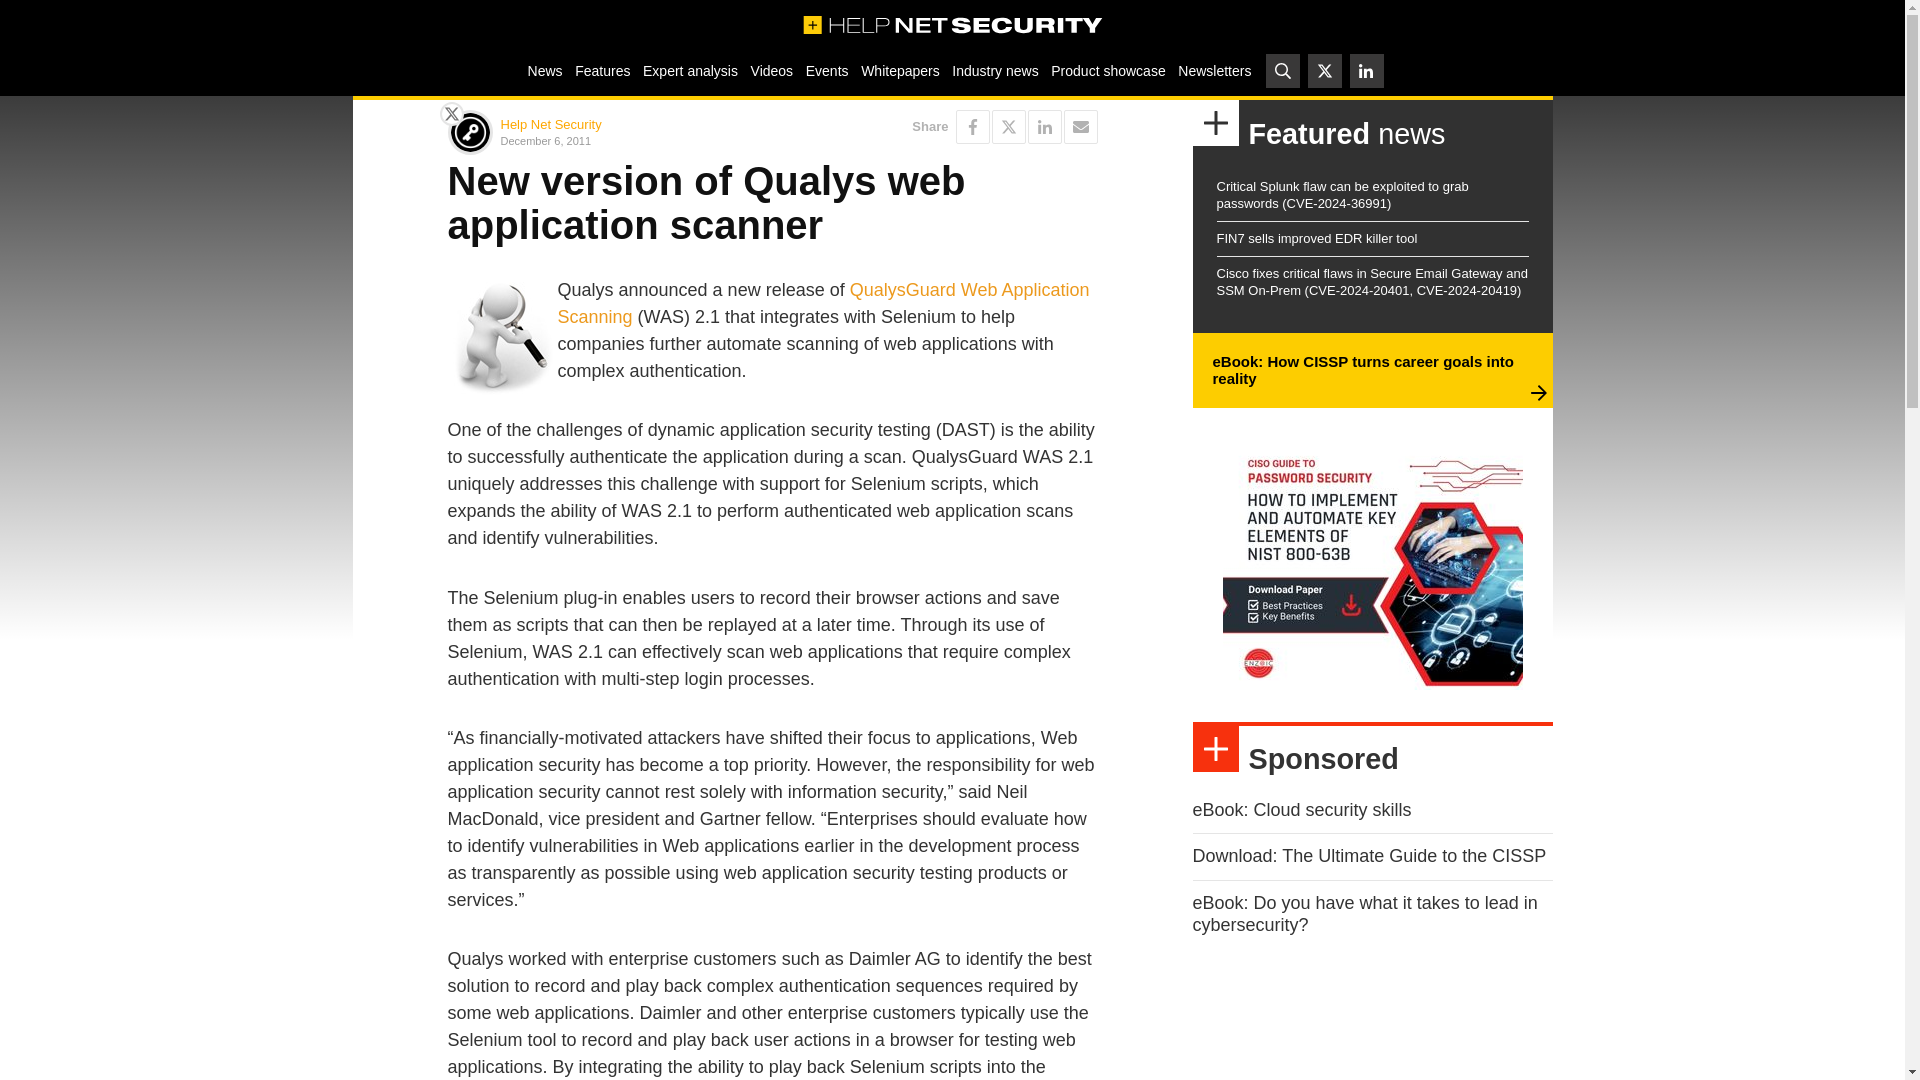 The height and width of the screenshot is (1080, 1920). What do you see at coordinates (995, 70) in the screenshot?
I see `Industry news` at bounding box center [995, 70].